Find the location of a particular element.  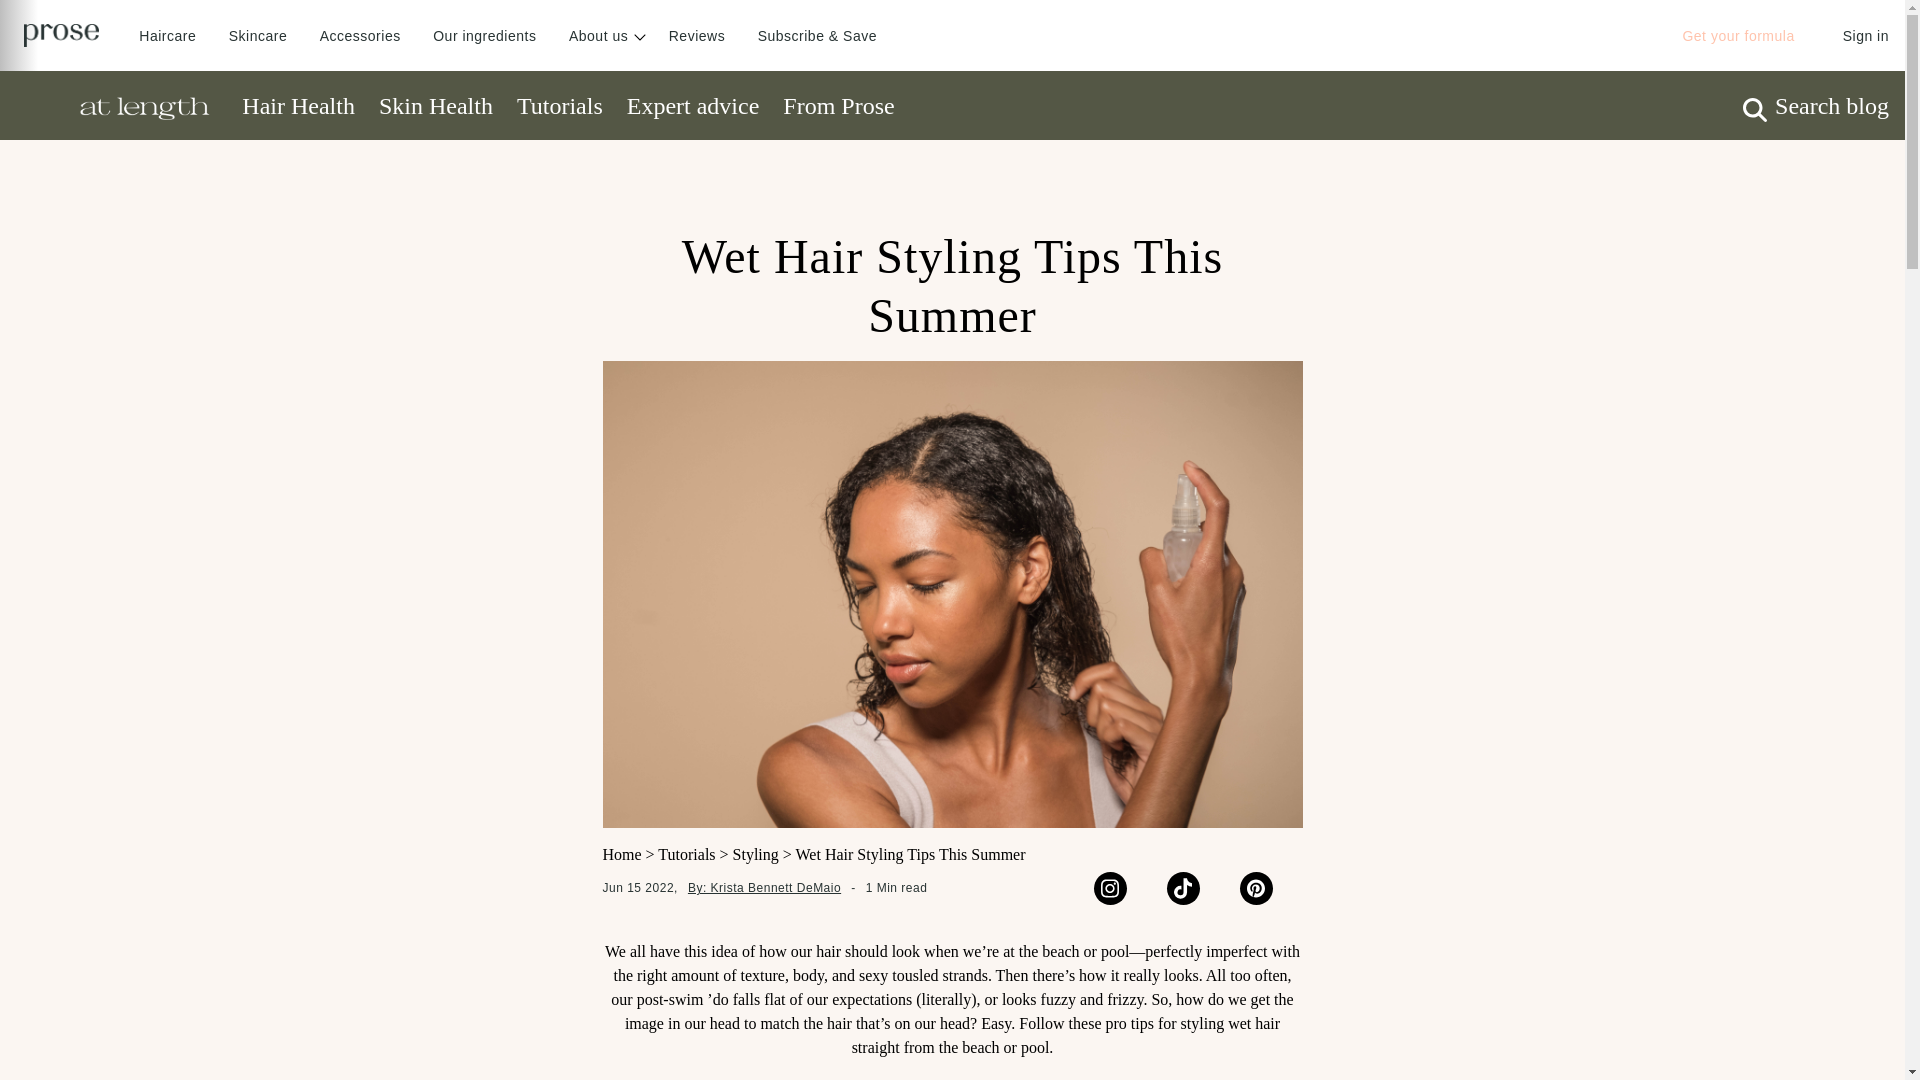

Accessories is located at coordinates (360, 36).